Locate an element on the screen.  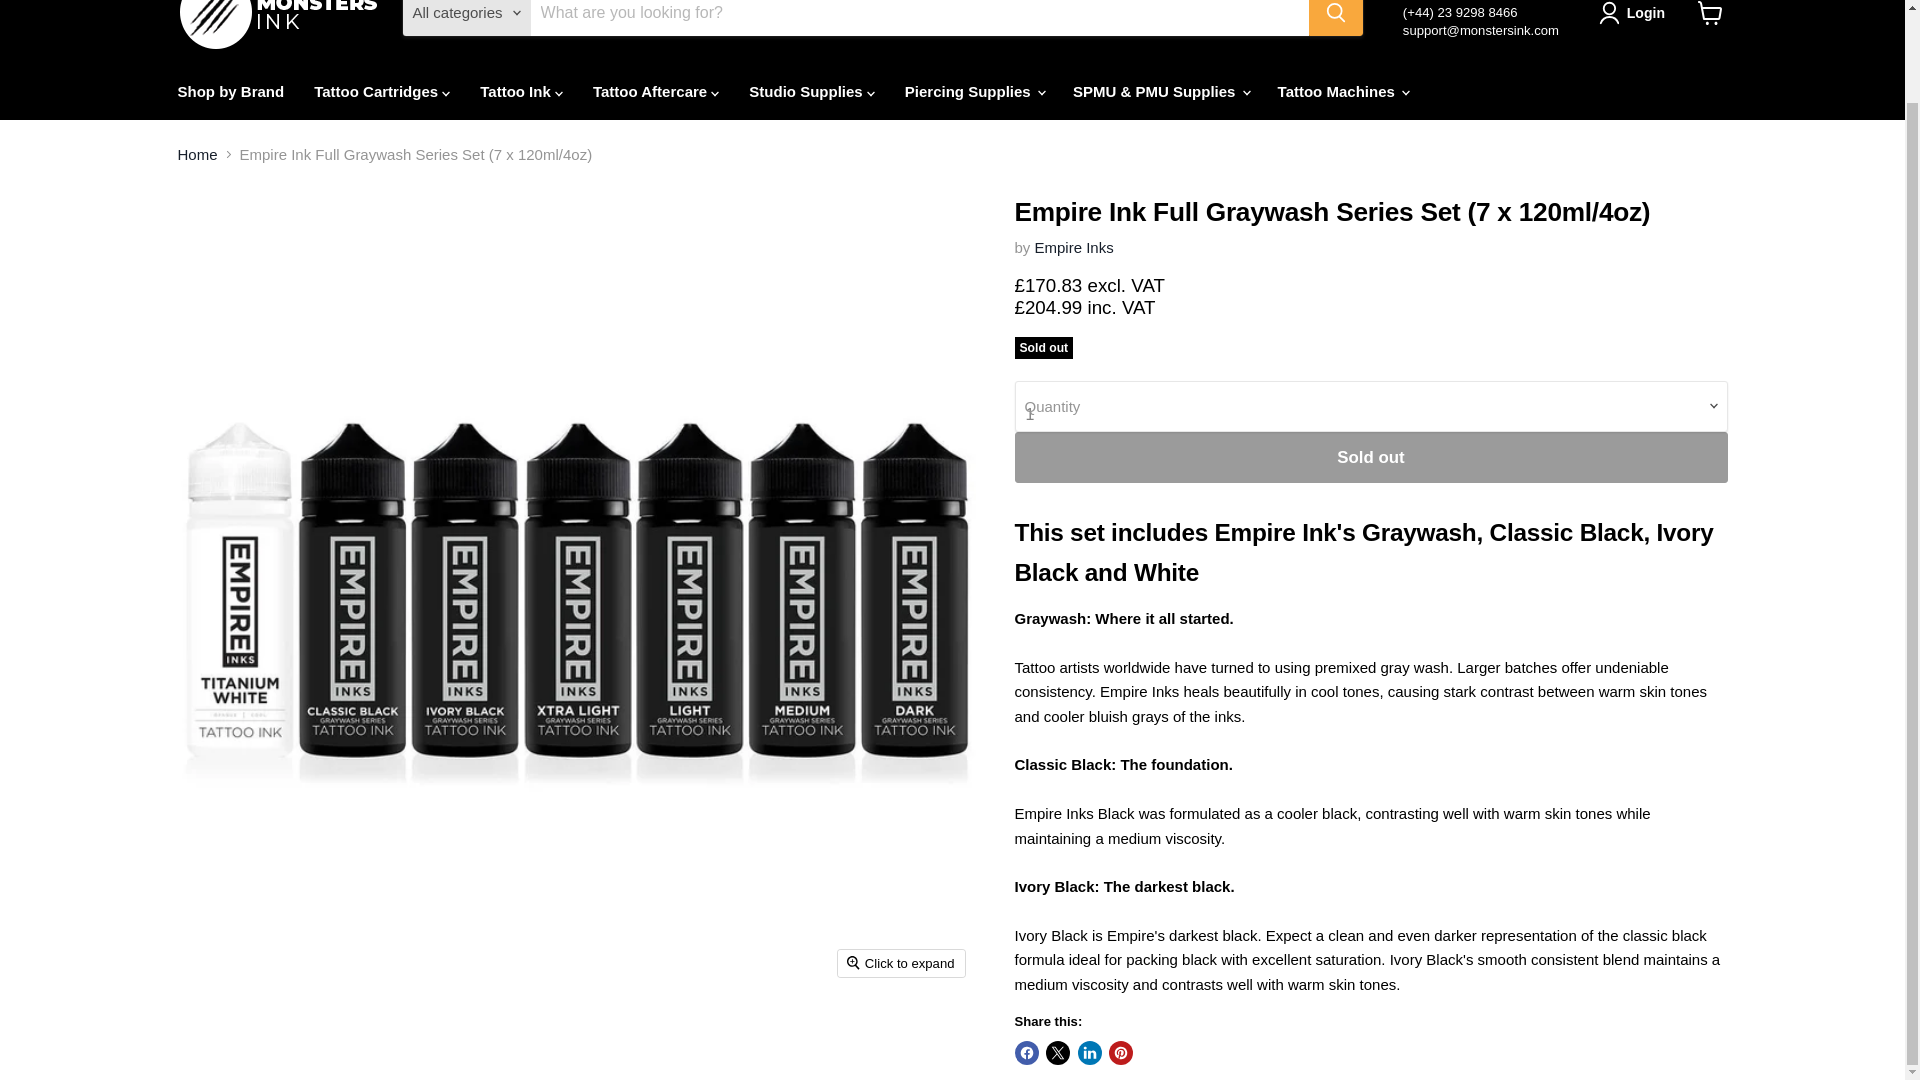
View cart is located at coordinates (1710, 17).